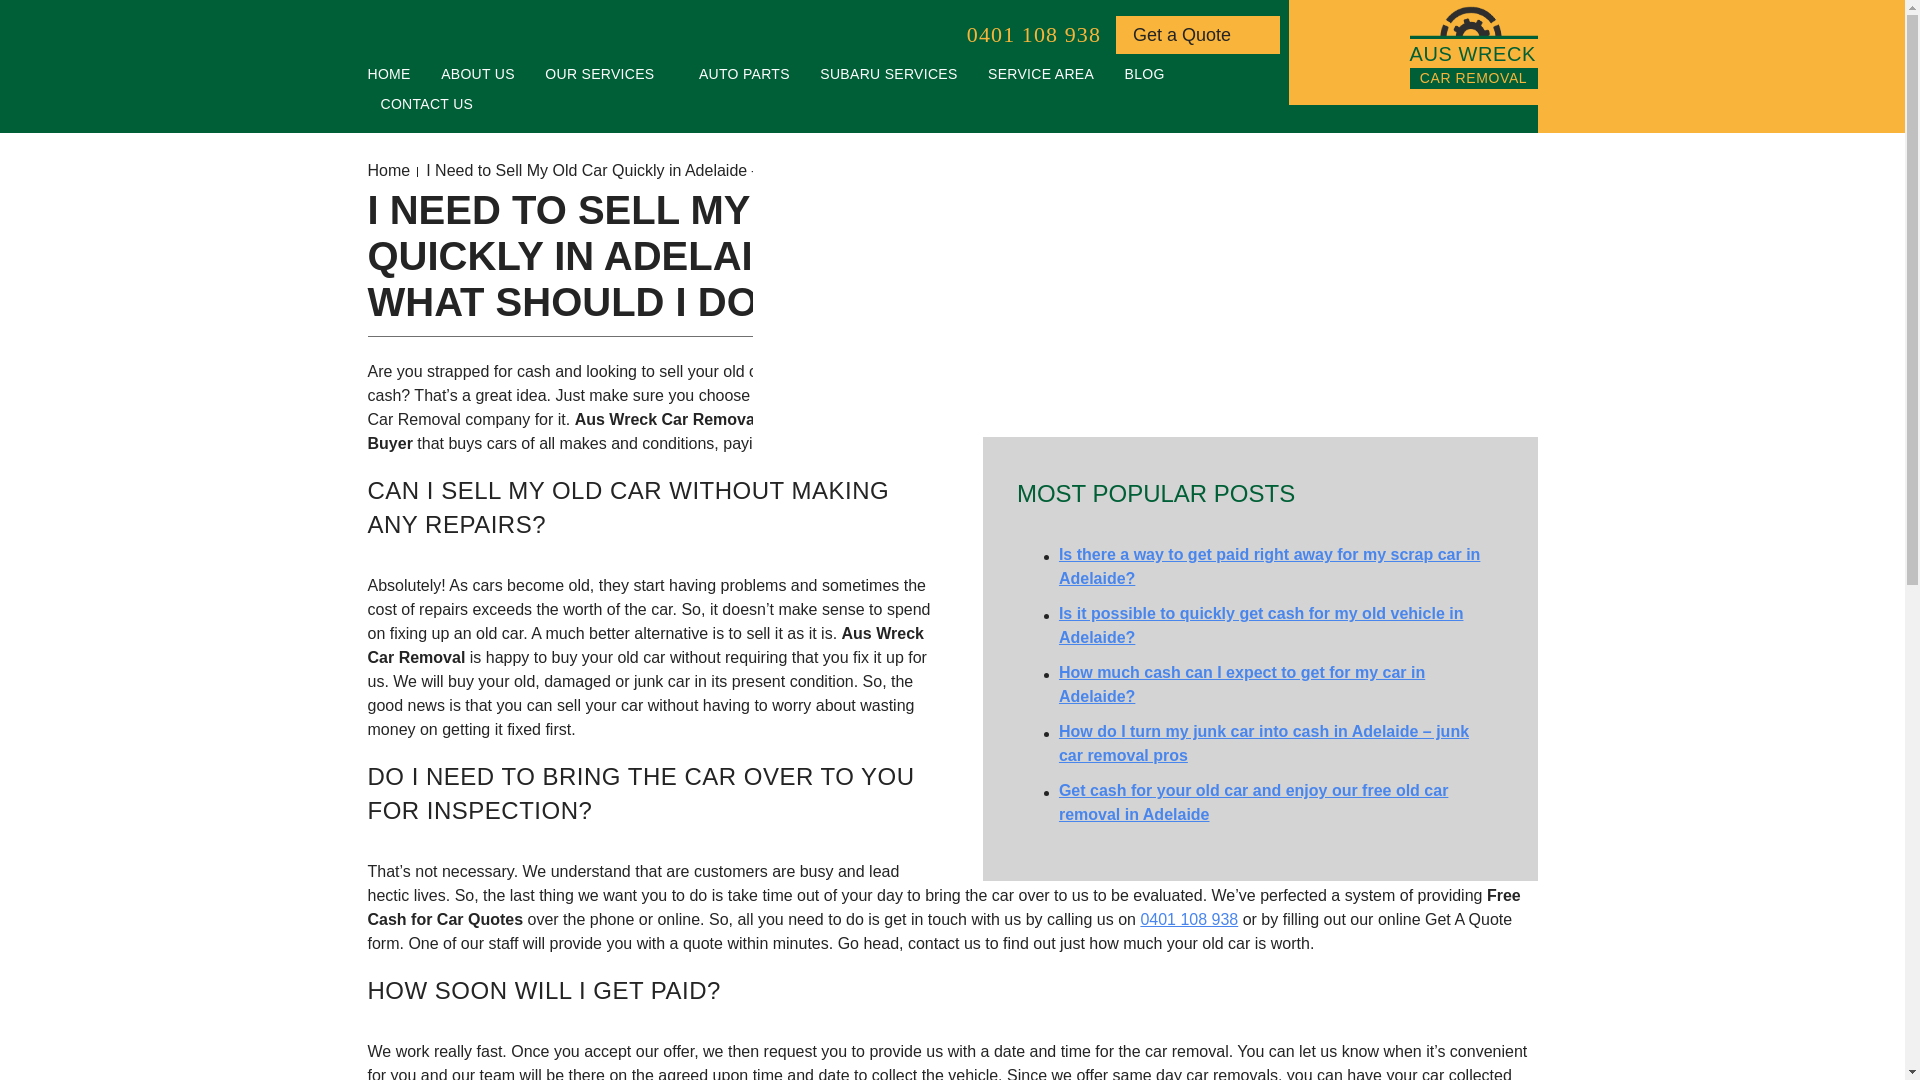  What do you see at coordinates (478, 74) in the screenshot?
I see `ABOUT US` at bounding box center [478, 74].